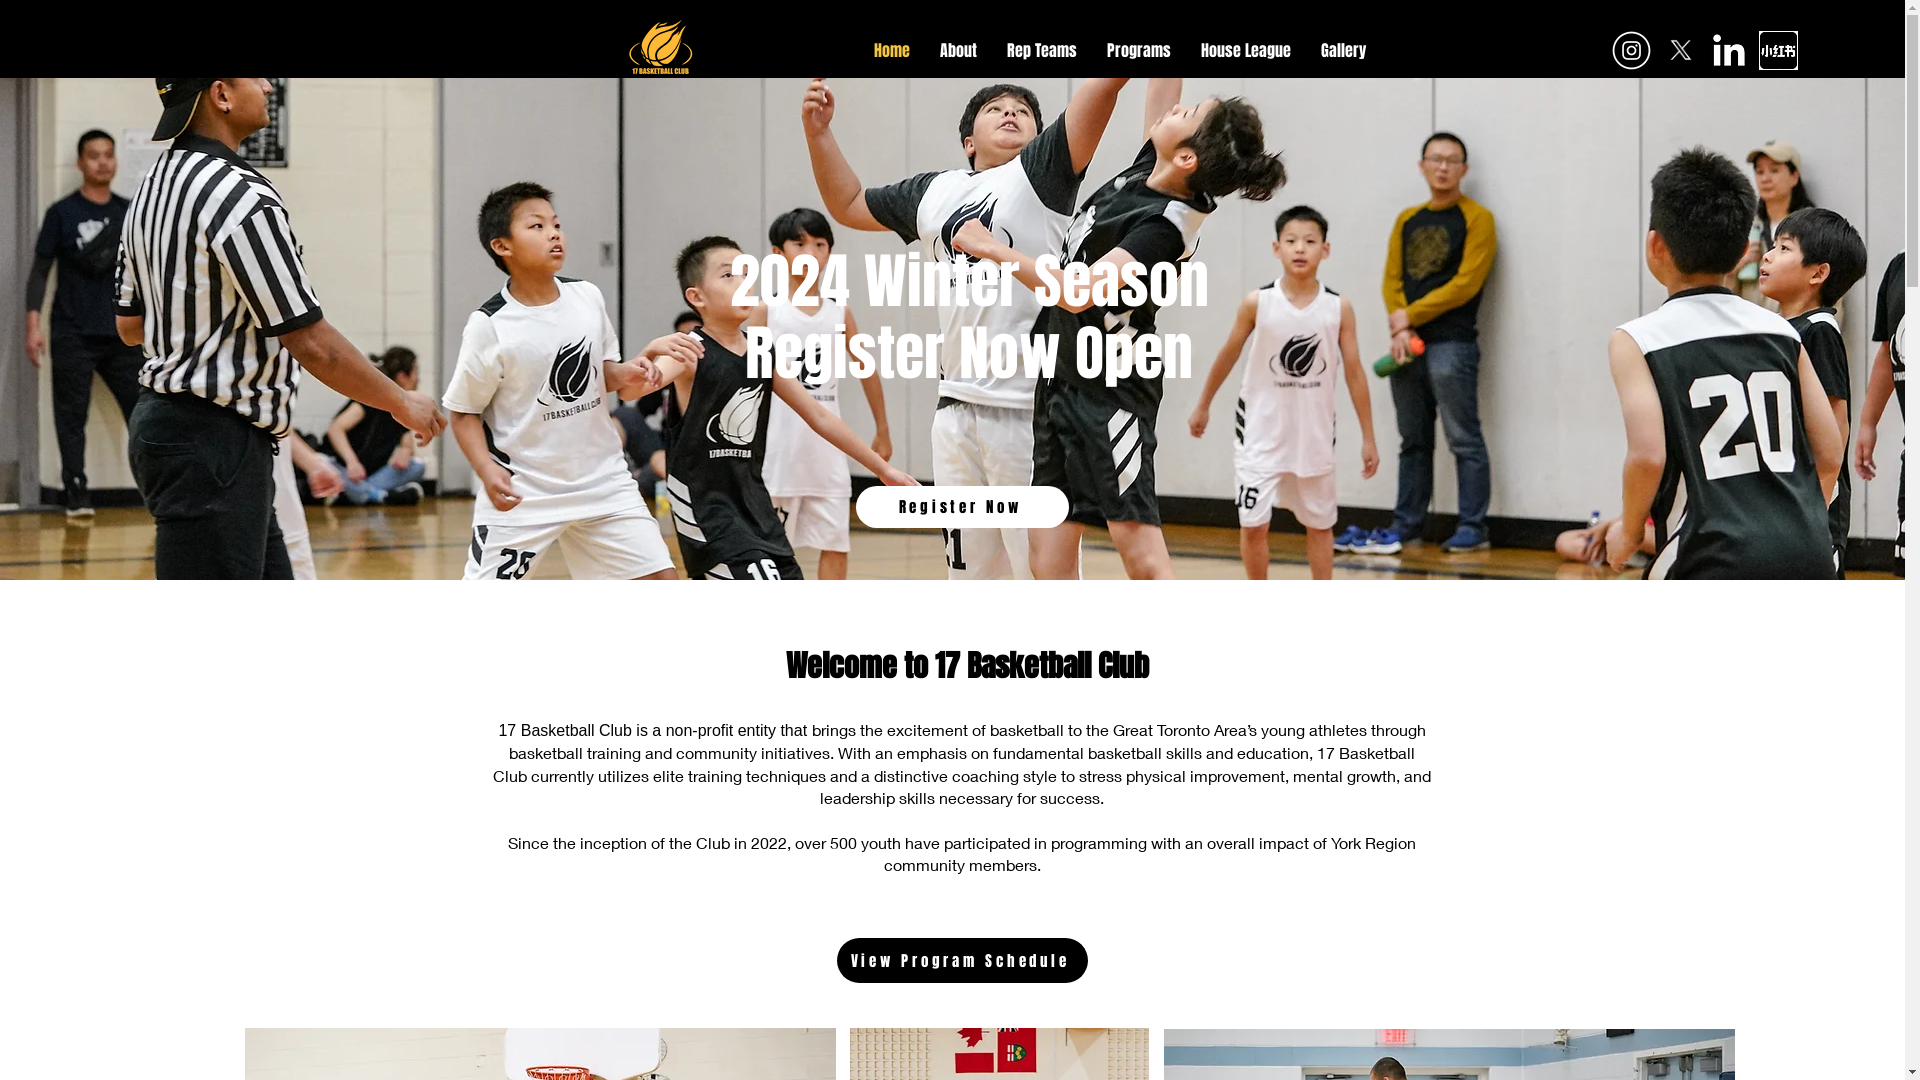 The height and width of the screenshot is (1080, 1920). Describe the element at coordinates (1246, 50) in the screenshot. I see `House League` at that location.